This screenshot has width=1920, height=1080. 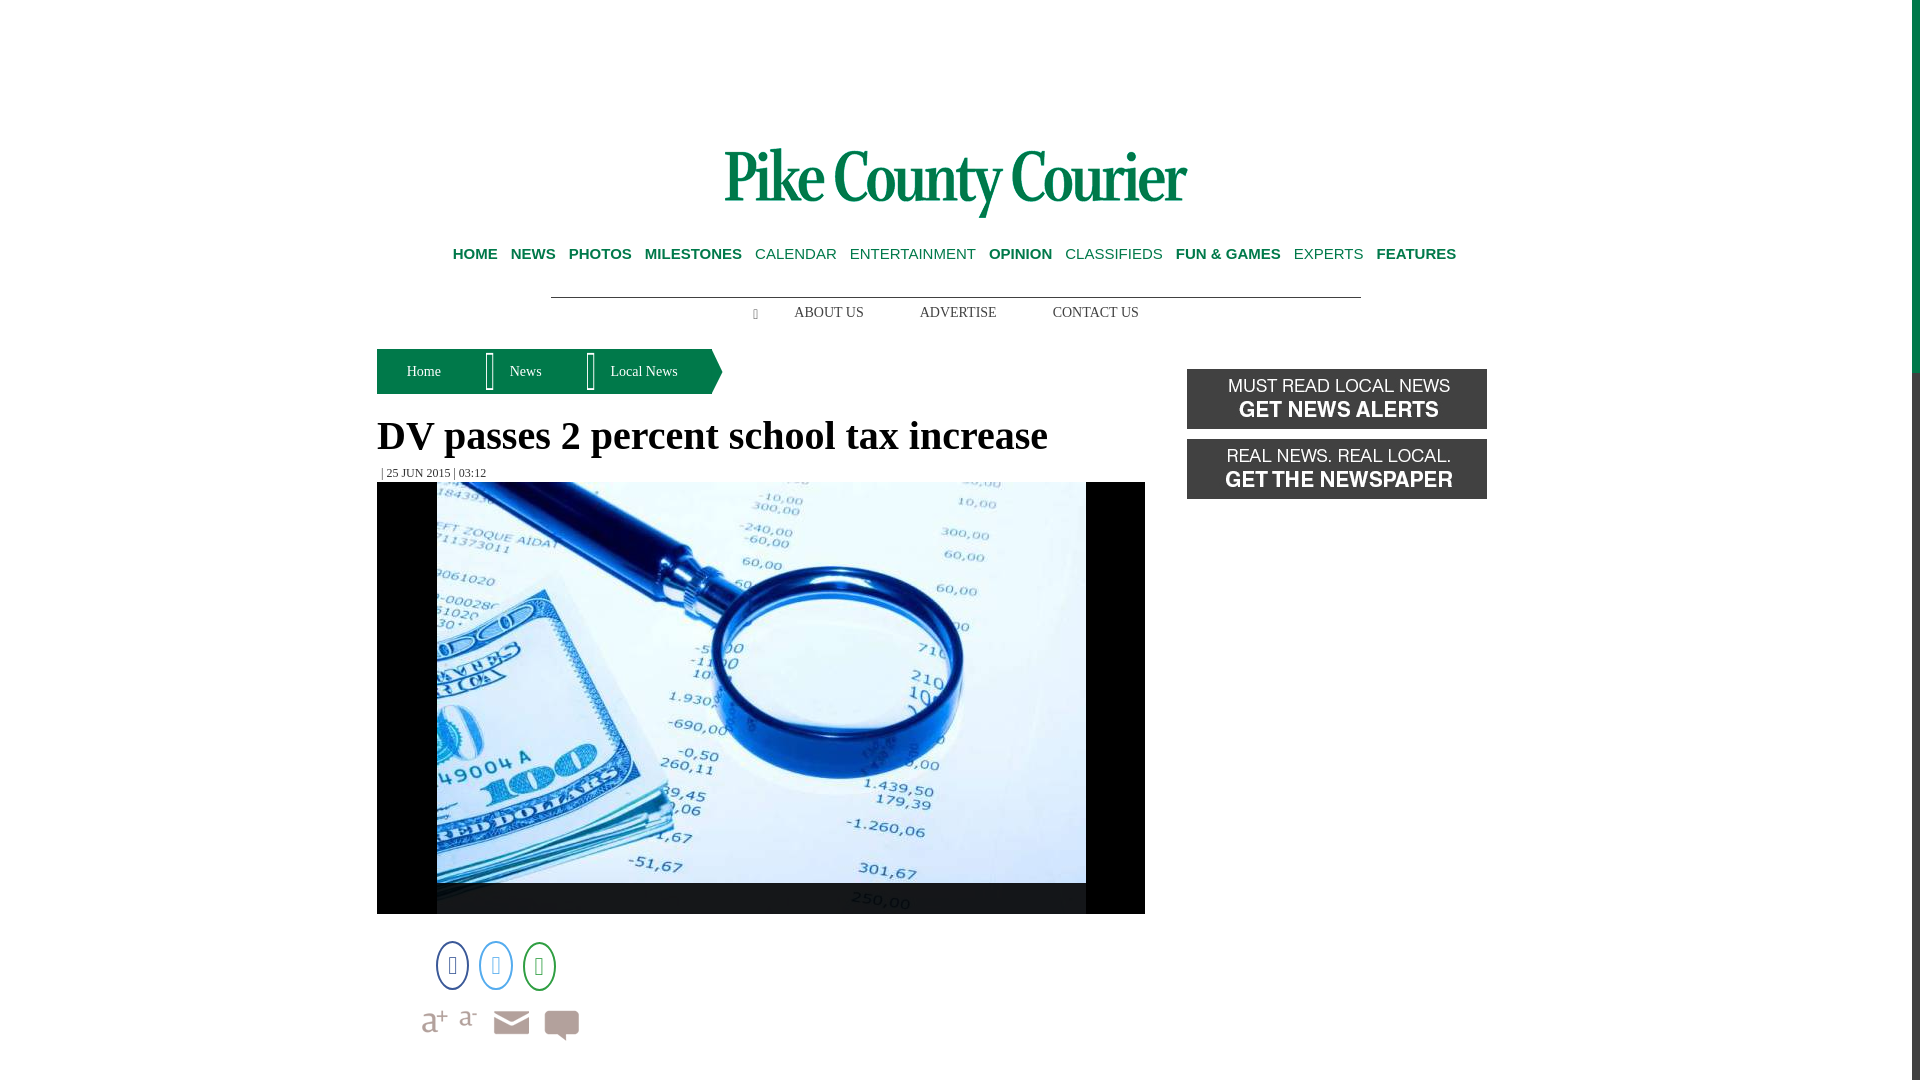 What do you see at coordinates (475, 254) in the screenshot?
I see `HOME` at bounding box center [475, 254].